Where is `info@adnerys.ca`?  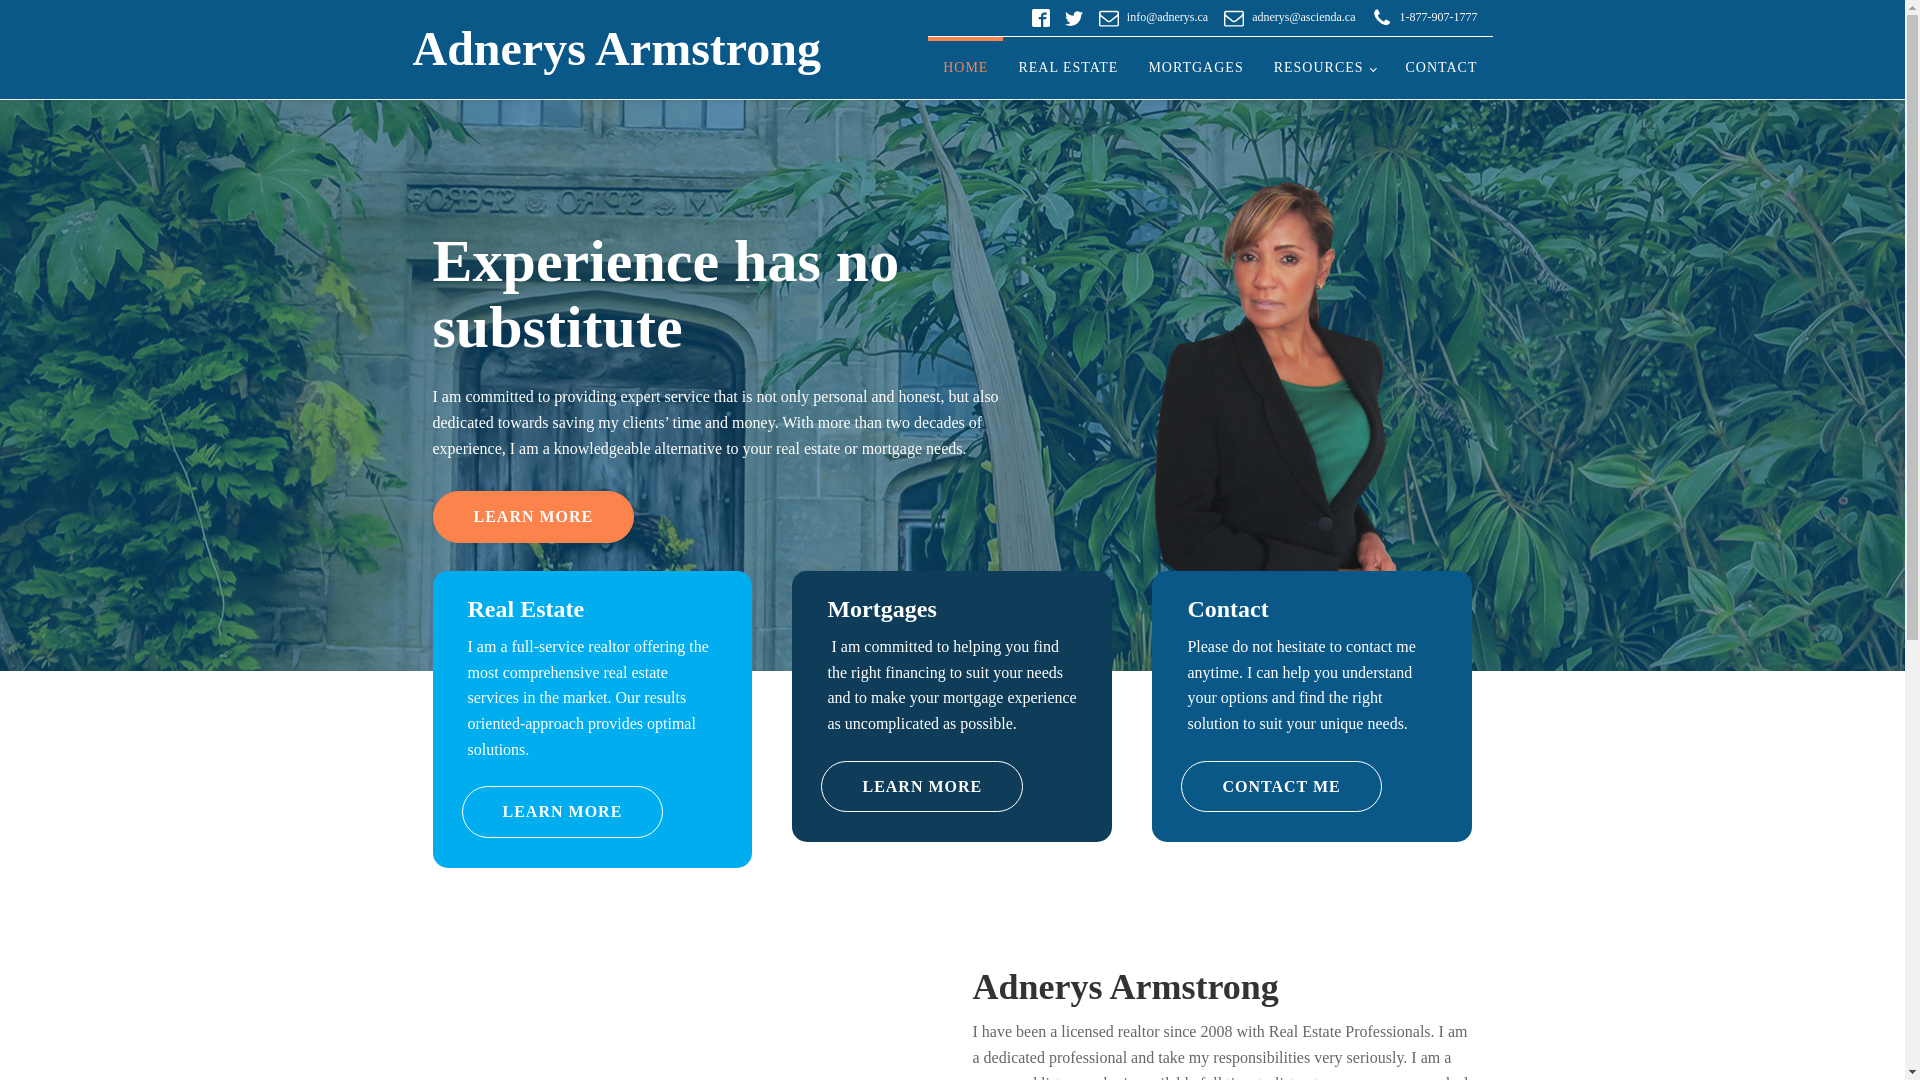 info@adnerys.ca is located at coordinates (1168, 18).